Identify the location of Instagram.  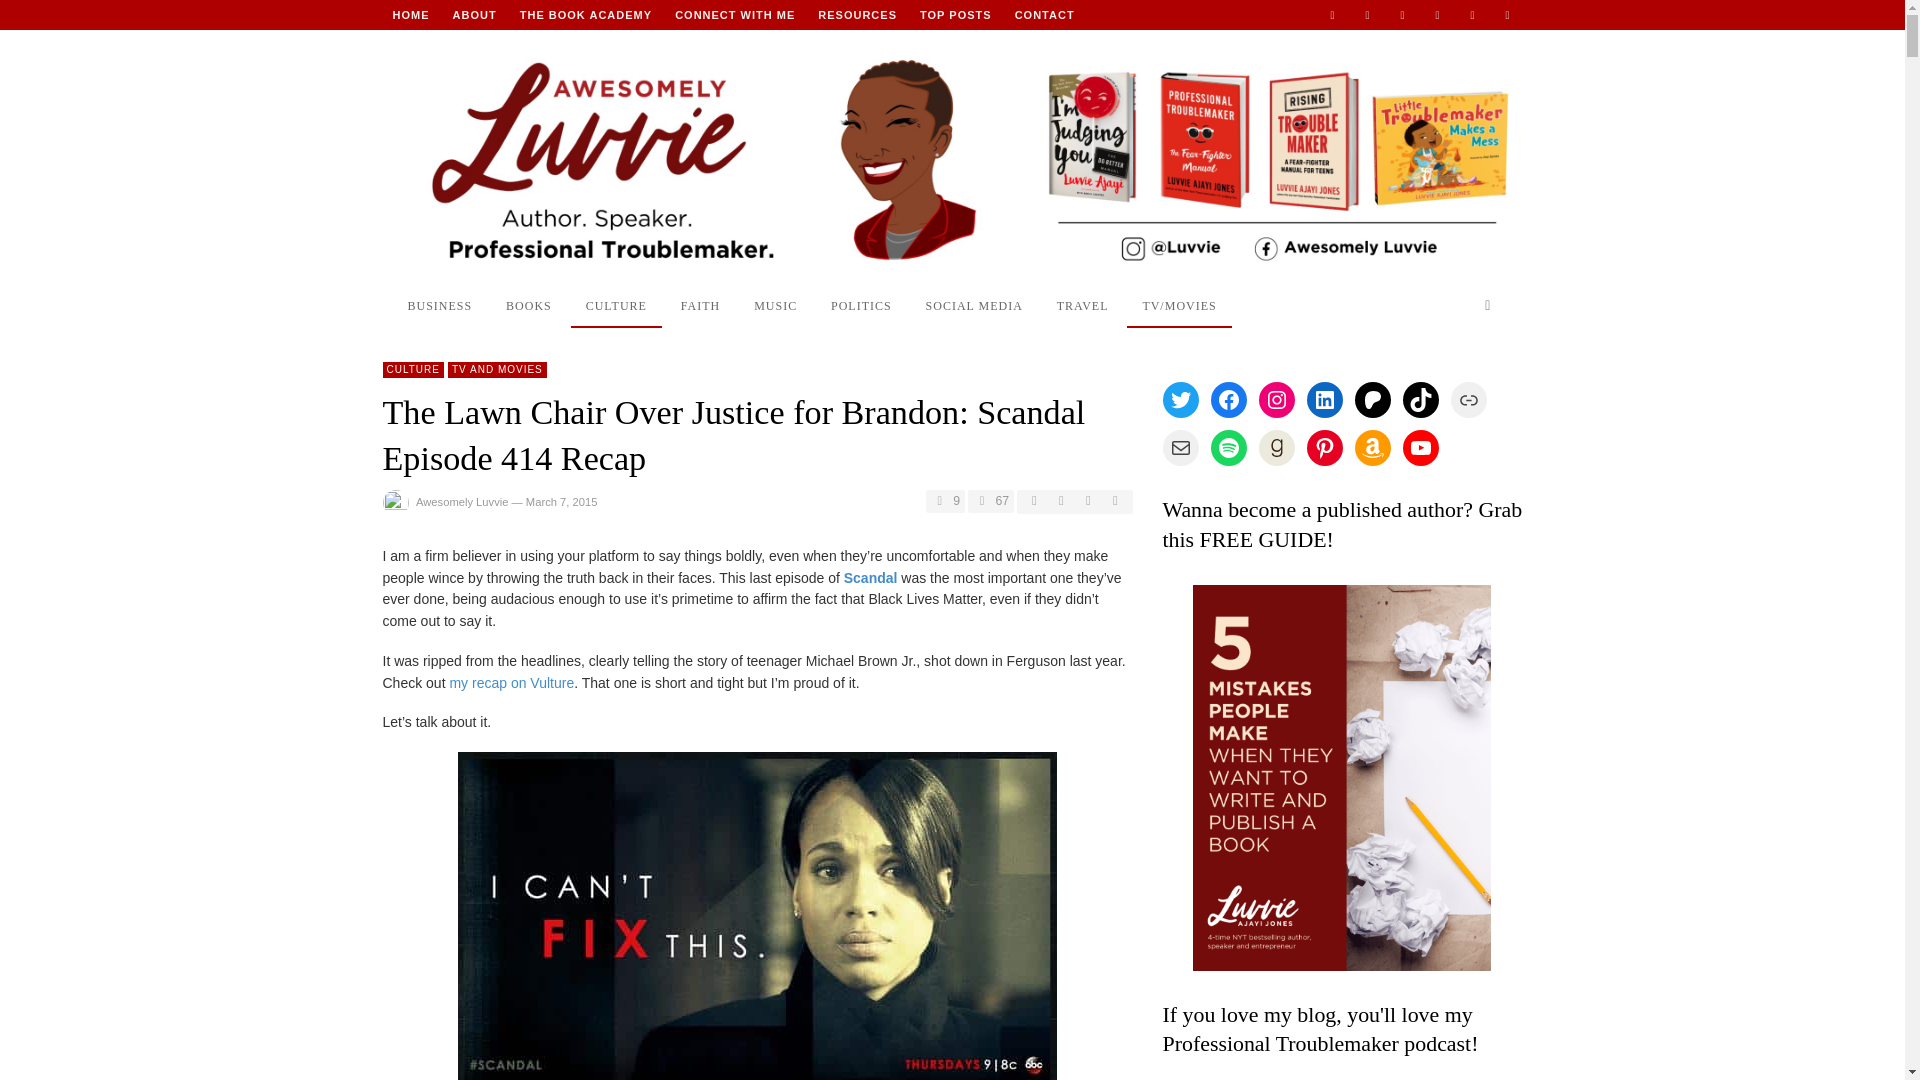
(1403, 15).